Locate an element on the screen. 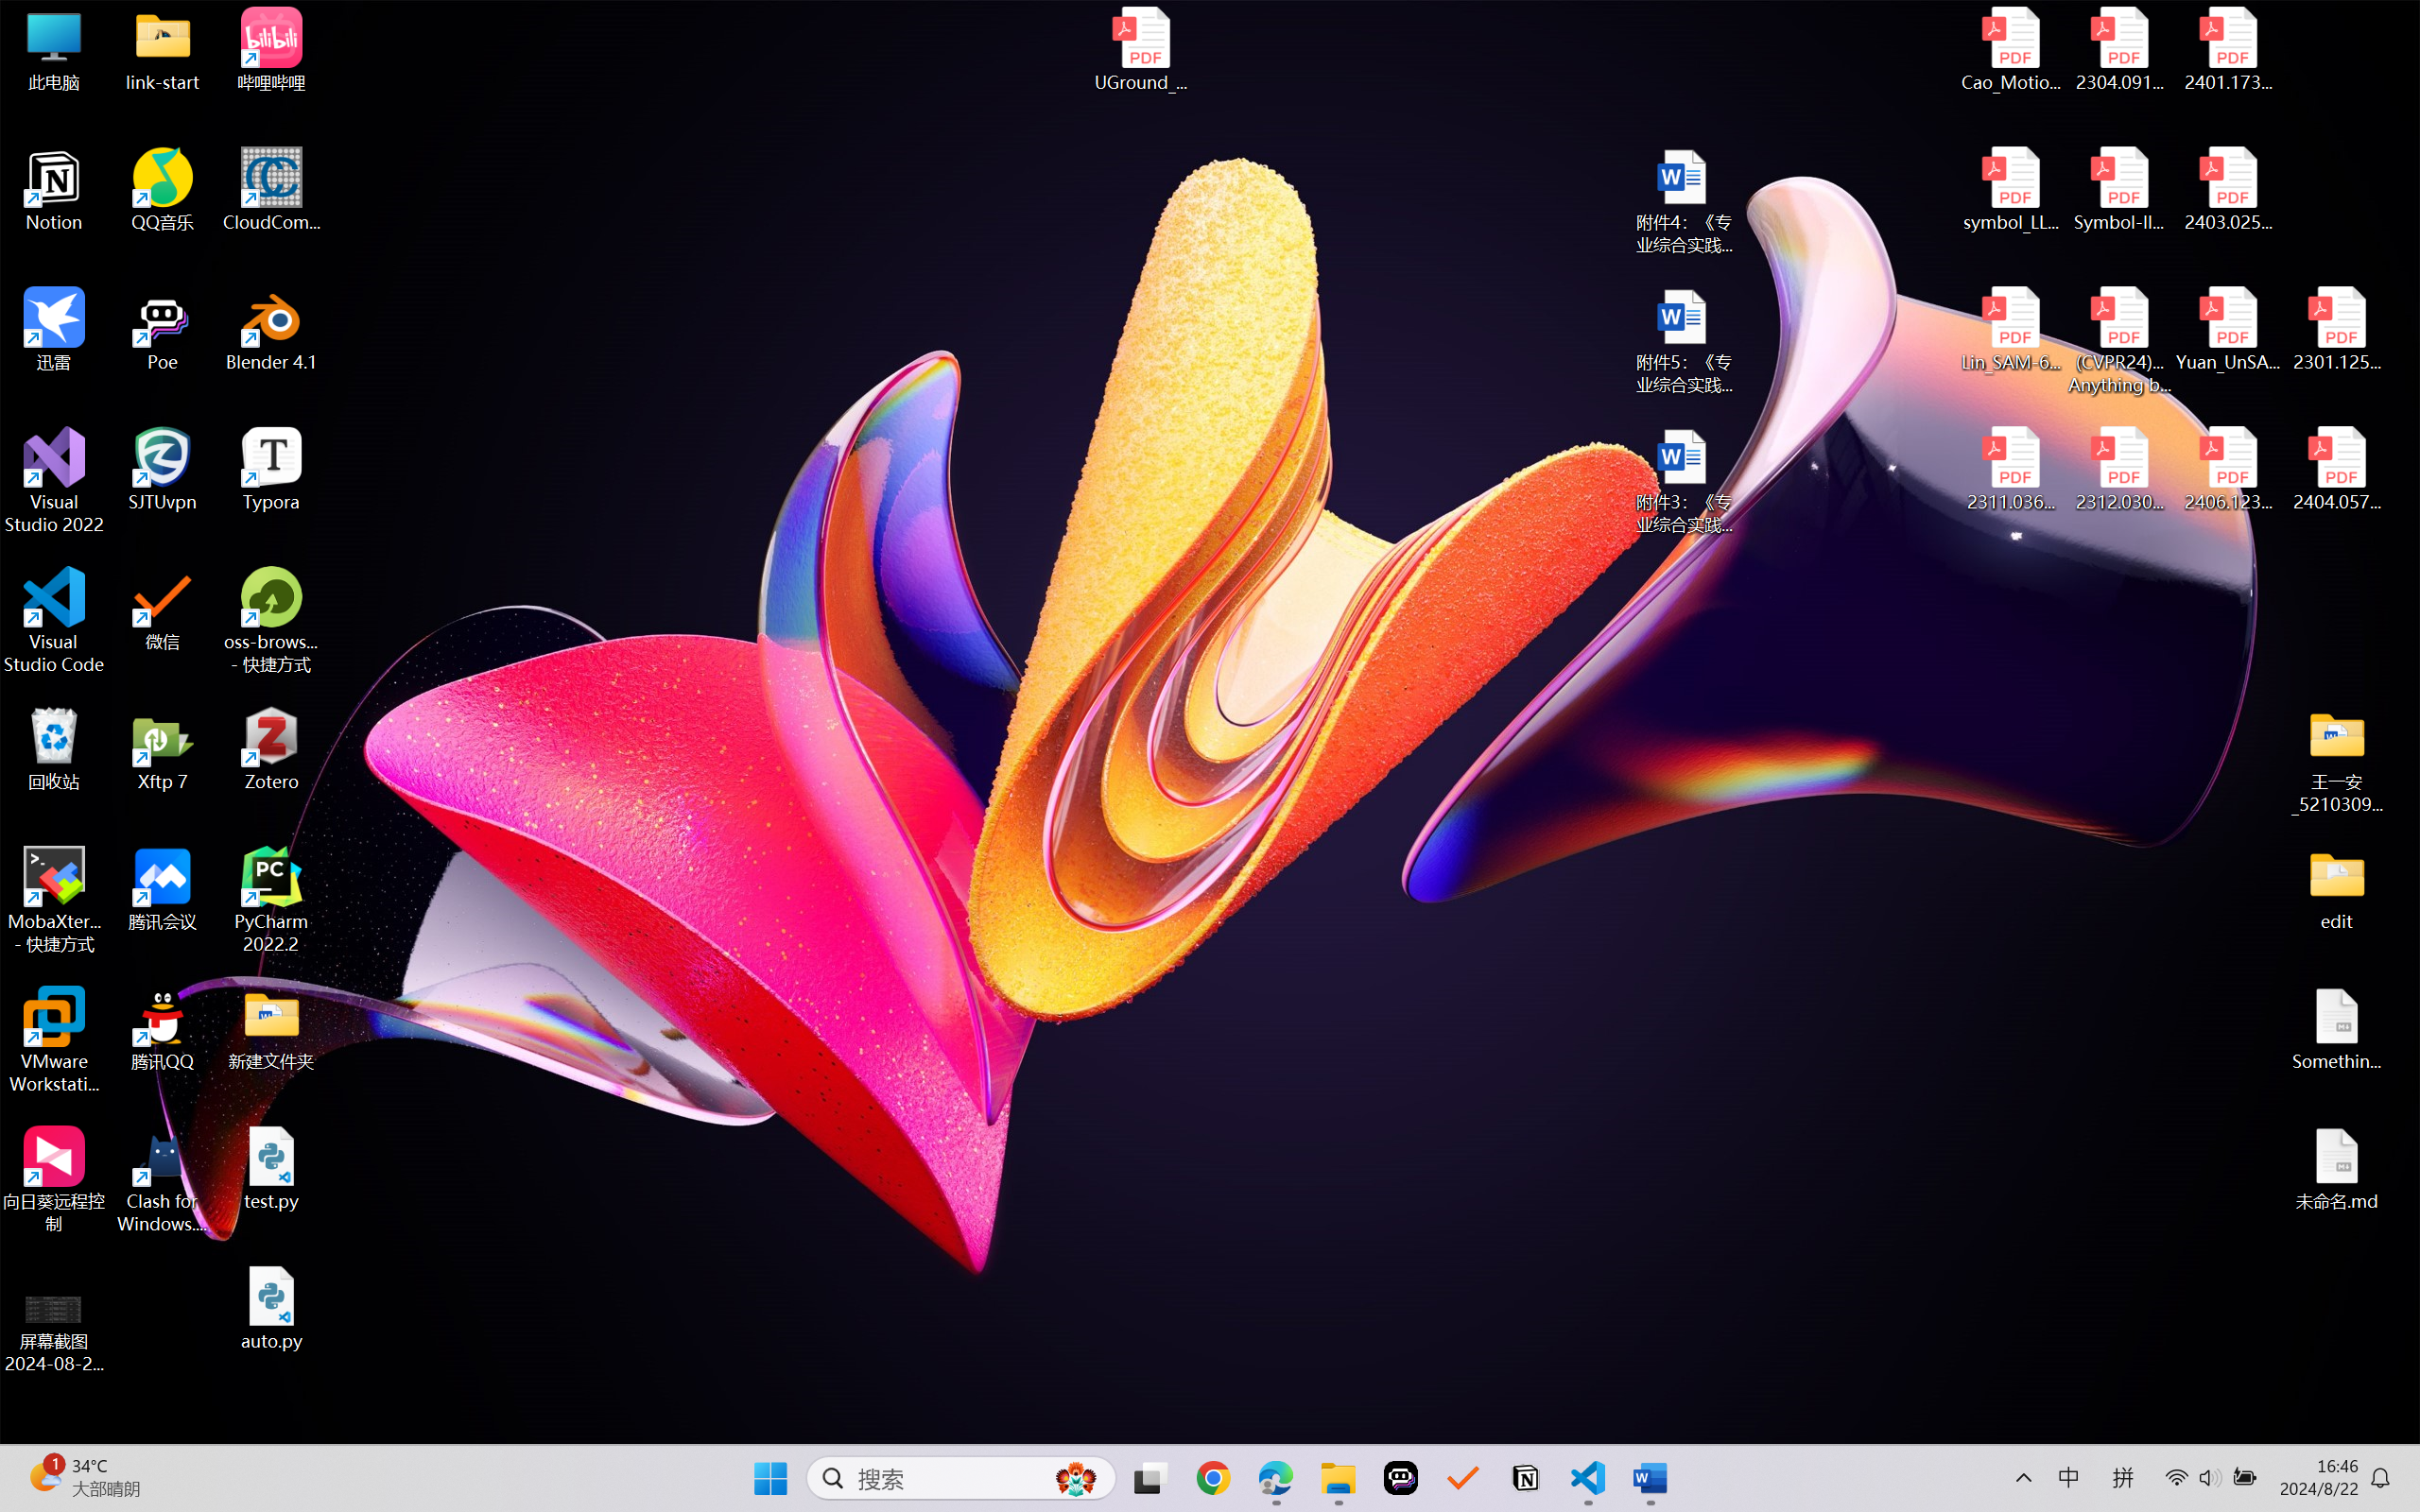 This screenshot has width=2420, height=1512. 2311.03658v2.pdf is located at coordinates (2012, 470).